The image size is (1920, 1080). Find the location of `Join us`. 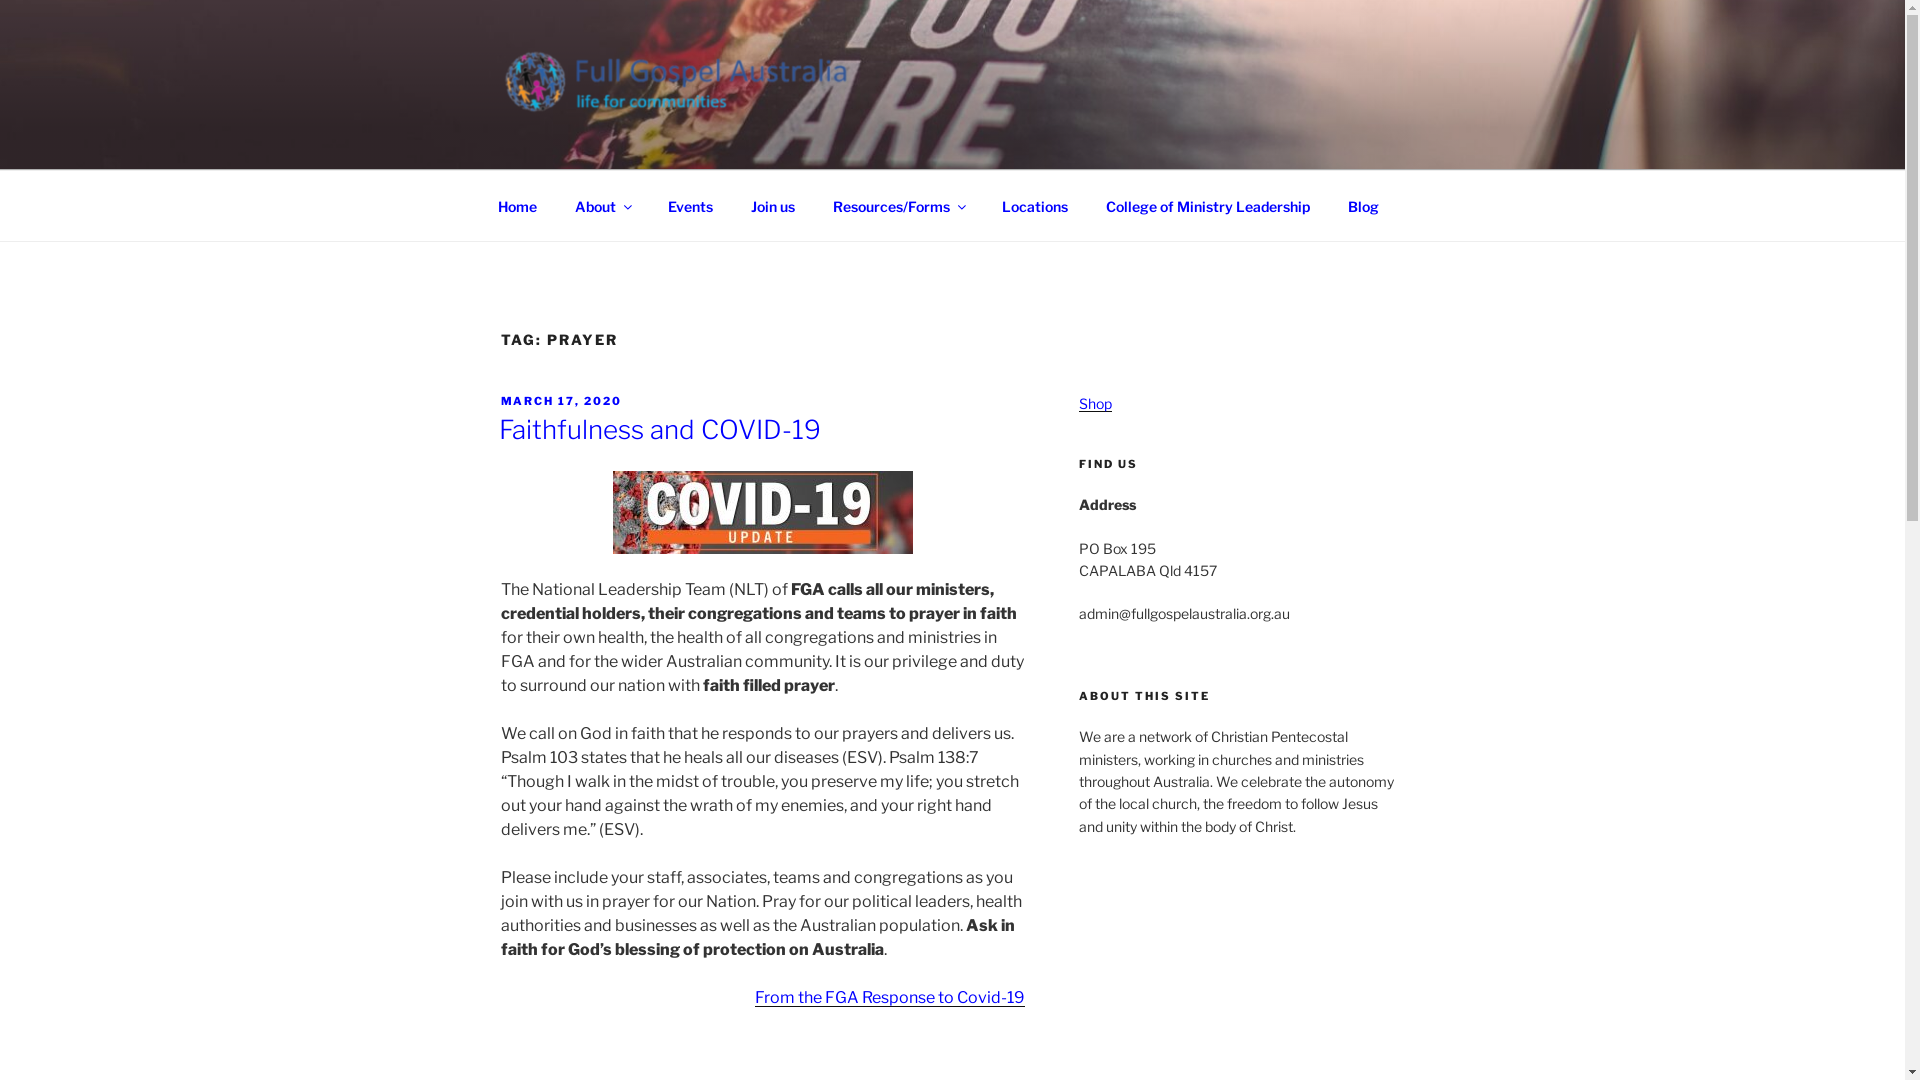

Join us is located at coordinates (774, 206).